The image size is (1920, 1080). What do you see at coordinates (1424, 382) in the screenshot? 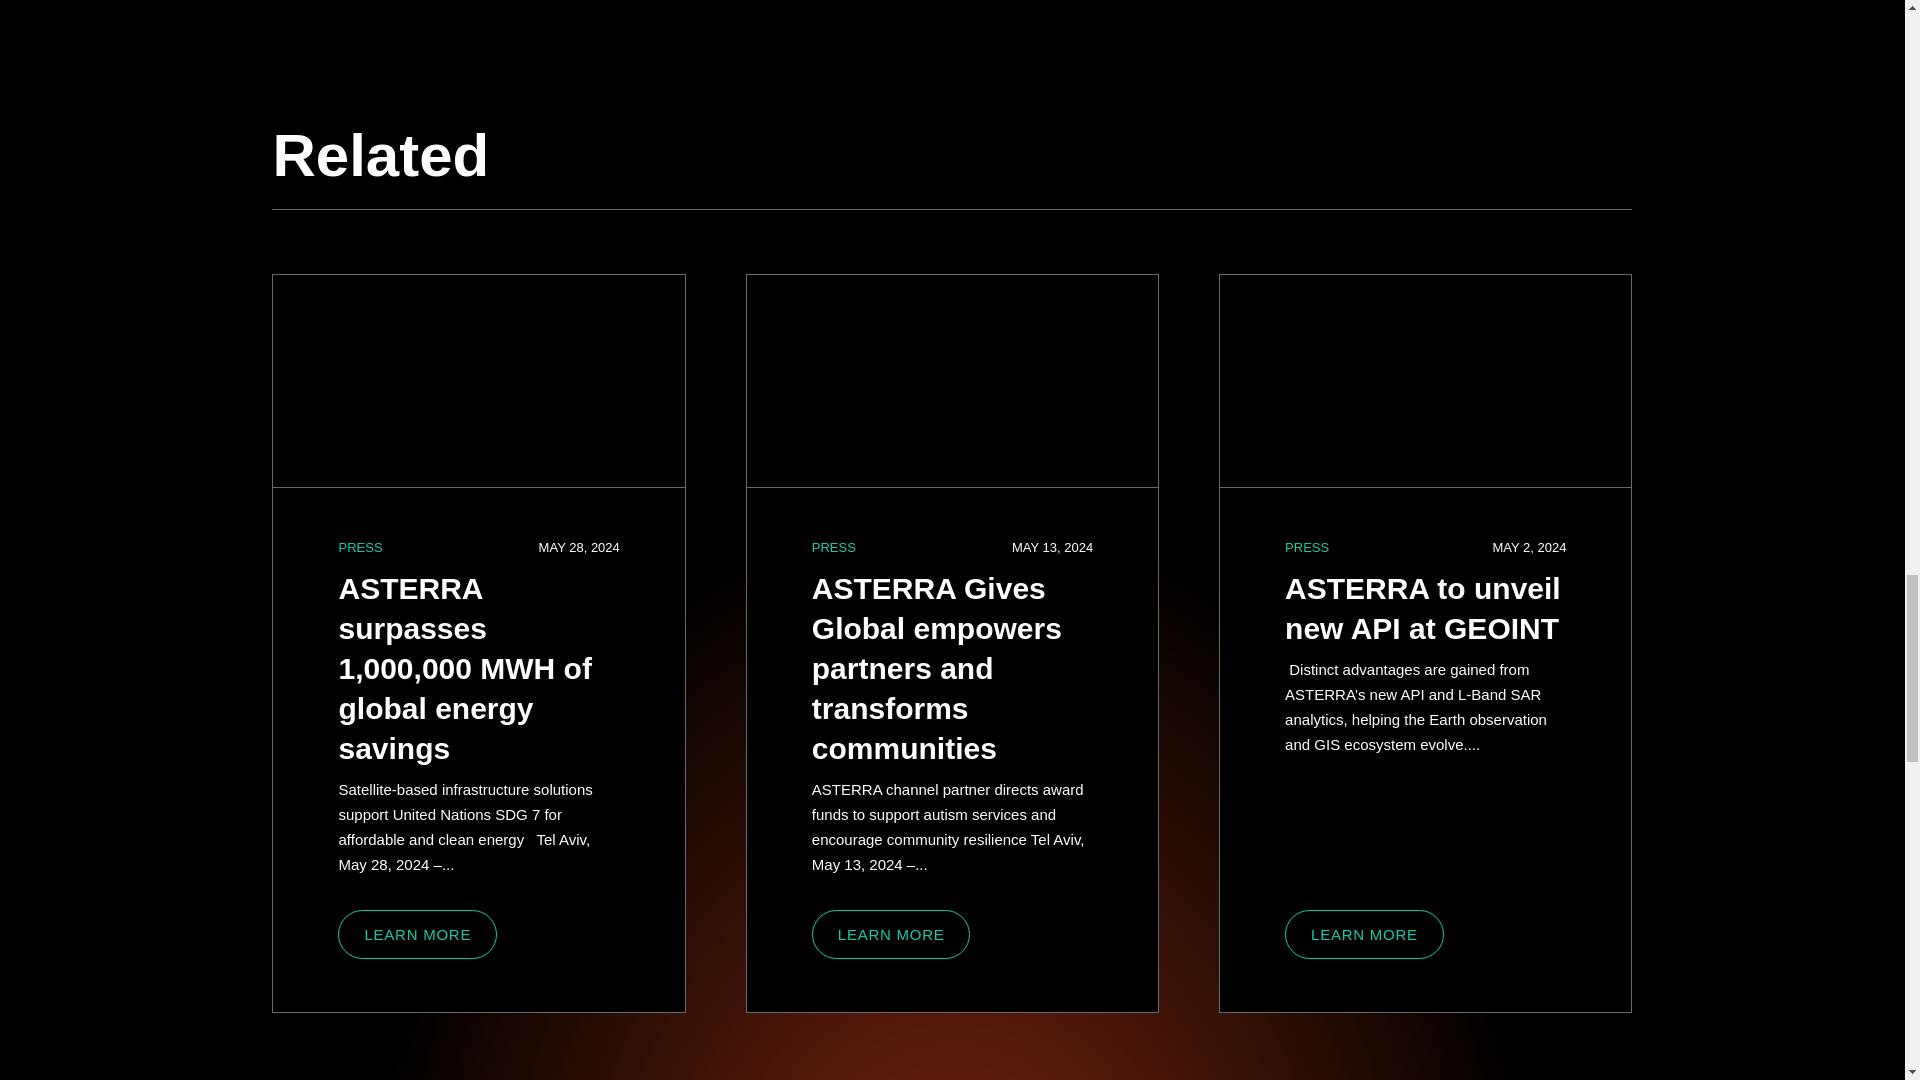
I see `ASTERRA to unveil new API at GEOINT` at bounding box center [1424, 382].